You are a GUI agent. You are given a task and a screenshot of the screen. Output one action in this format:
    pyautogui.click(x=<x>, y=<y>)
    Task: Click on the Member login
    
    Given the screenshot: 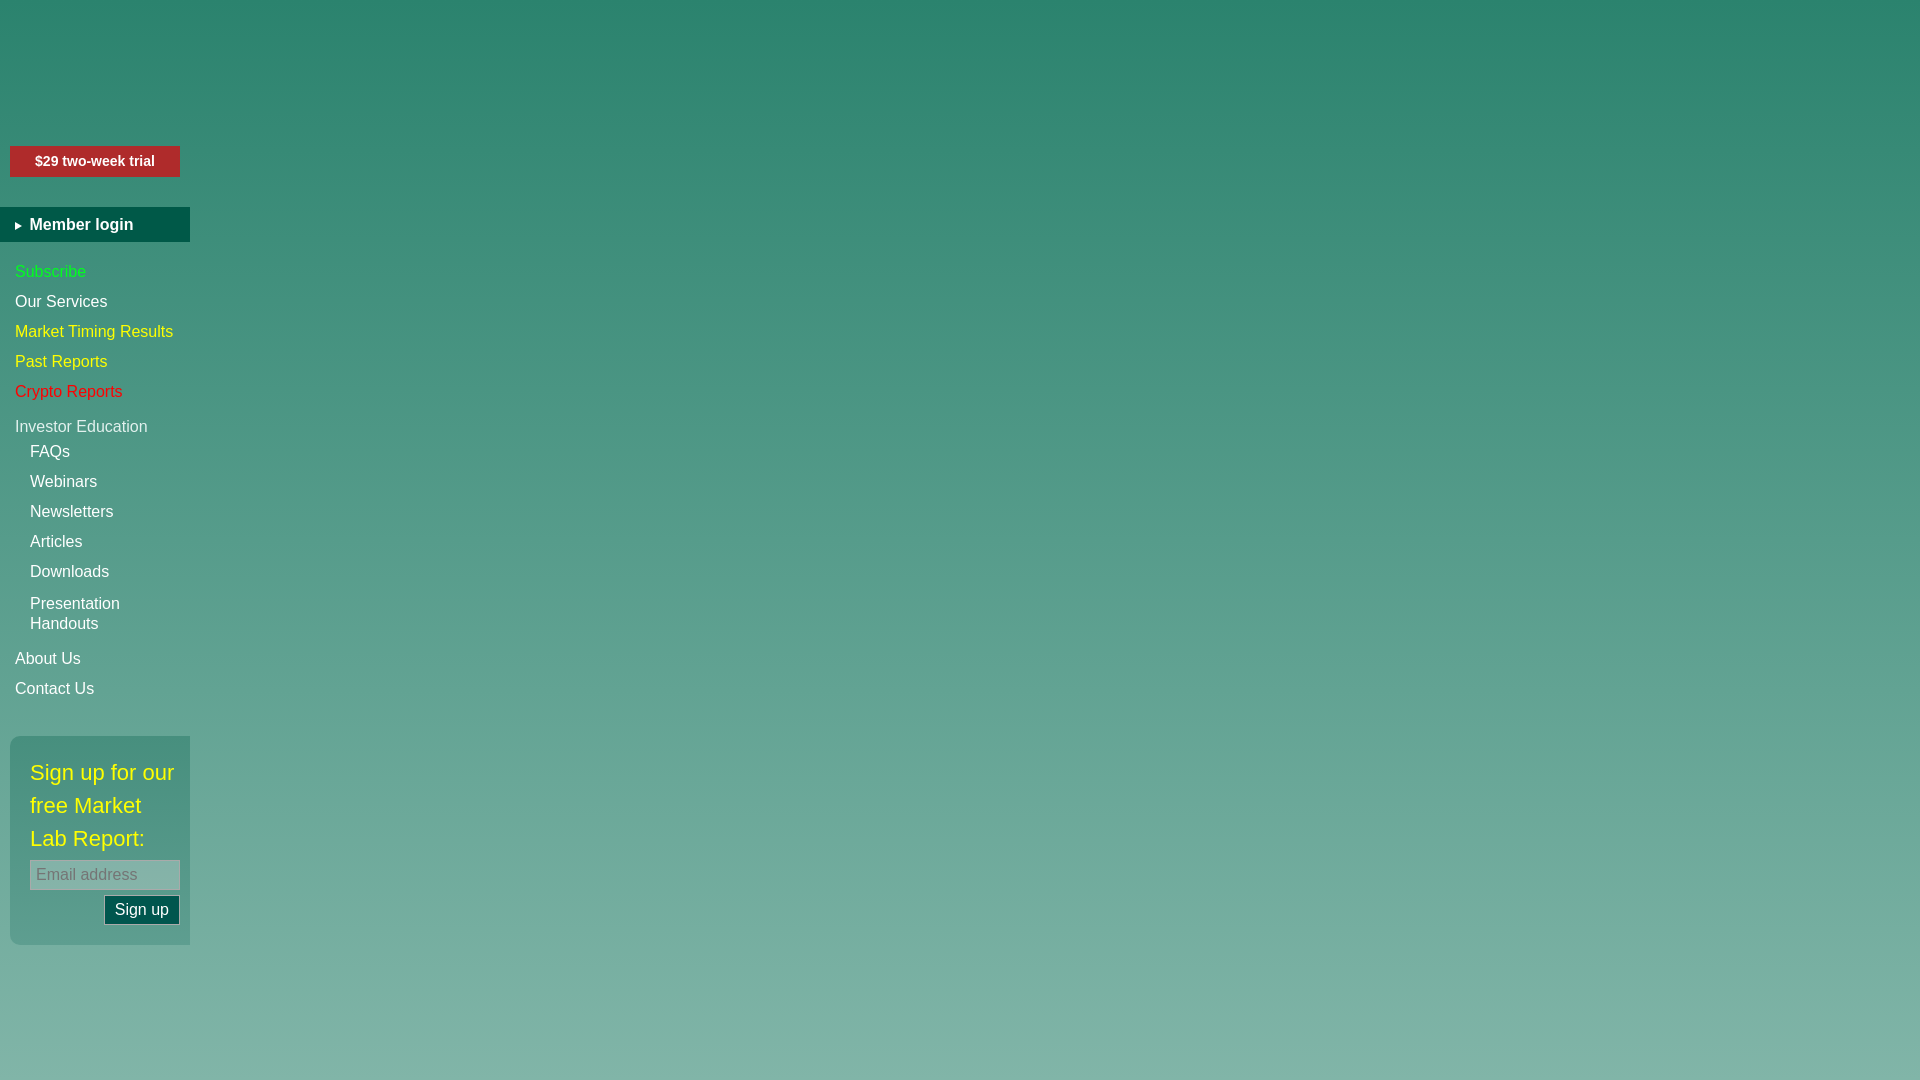 What is the action you would take?
    pyautogui.click(x=95, y=332)
    